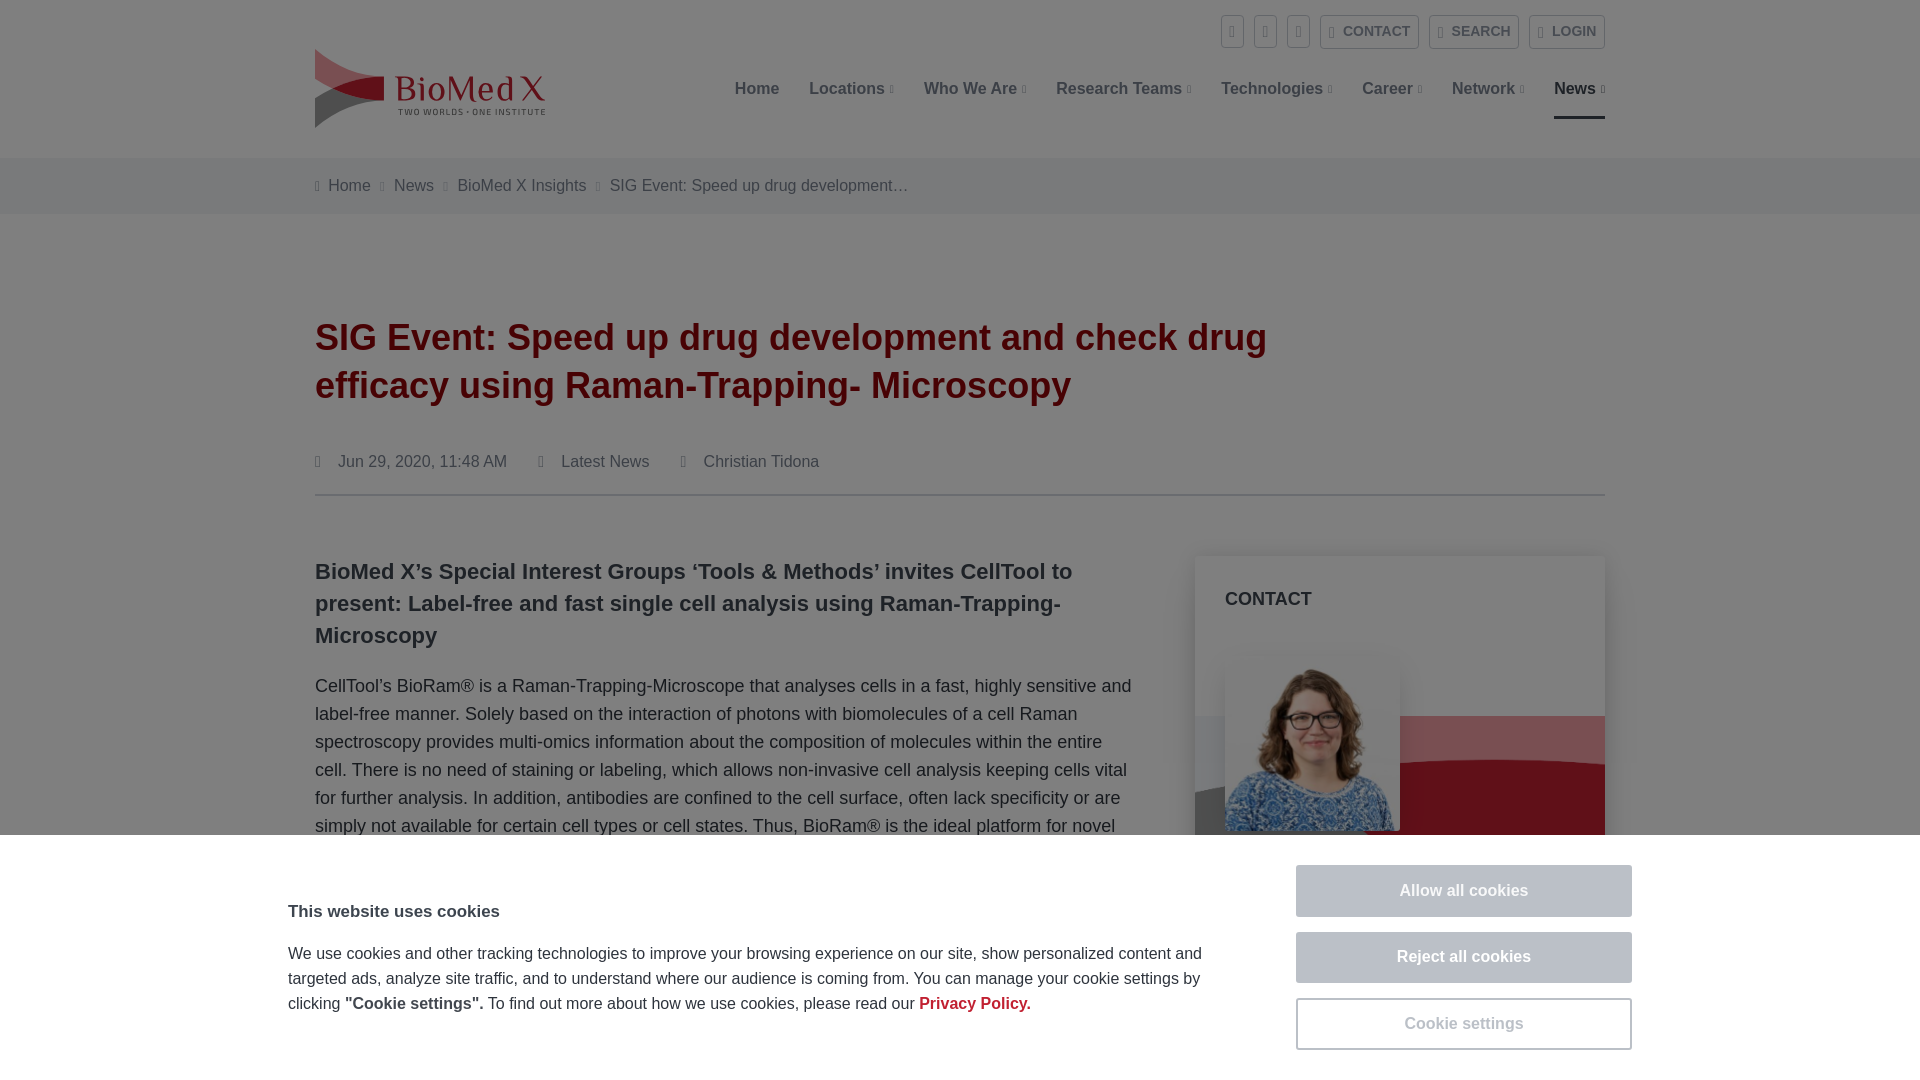  I want to click on Home, so click(349, 186).